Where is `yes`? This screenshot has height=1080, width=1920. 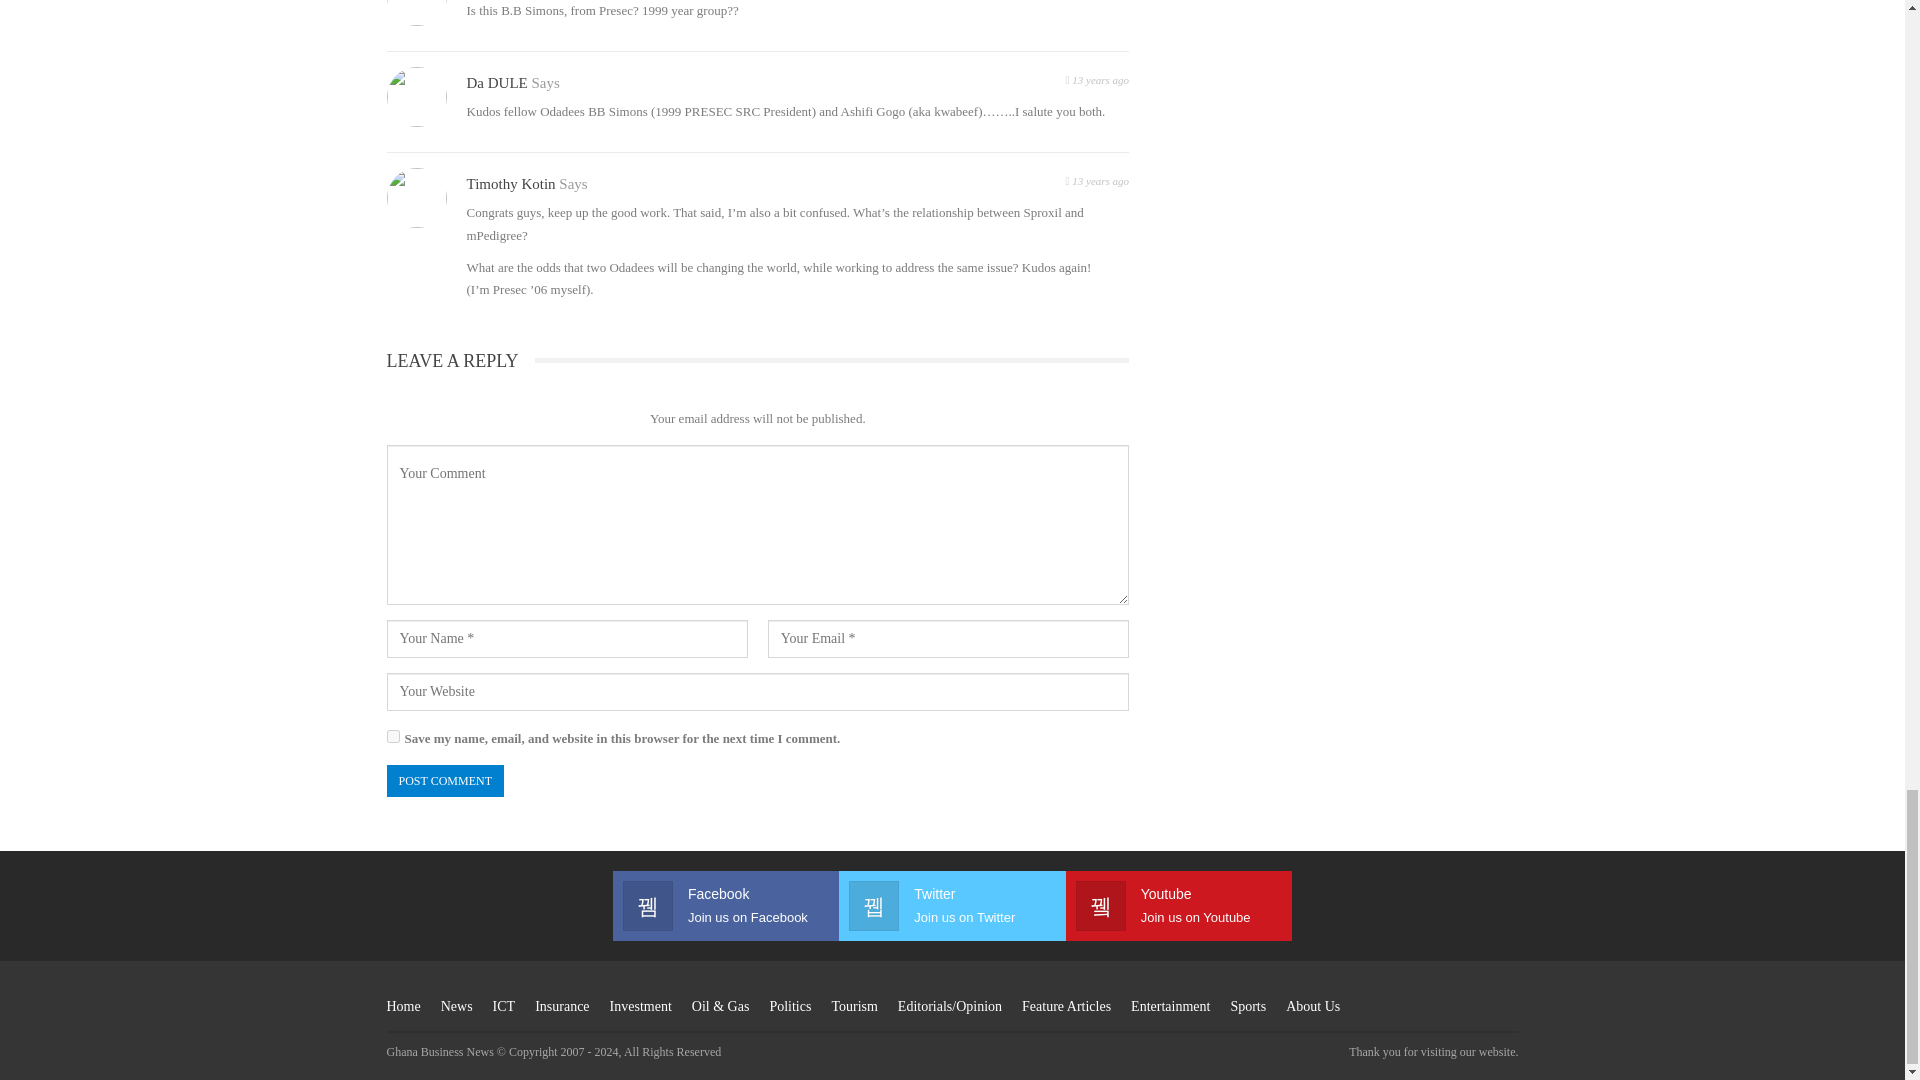 yes is located at coordinates (392, 736).